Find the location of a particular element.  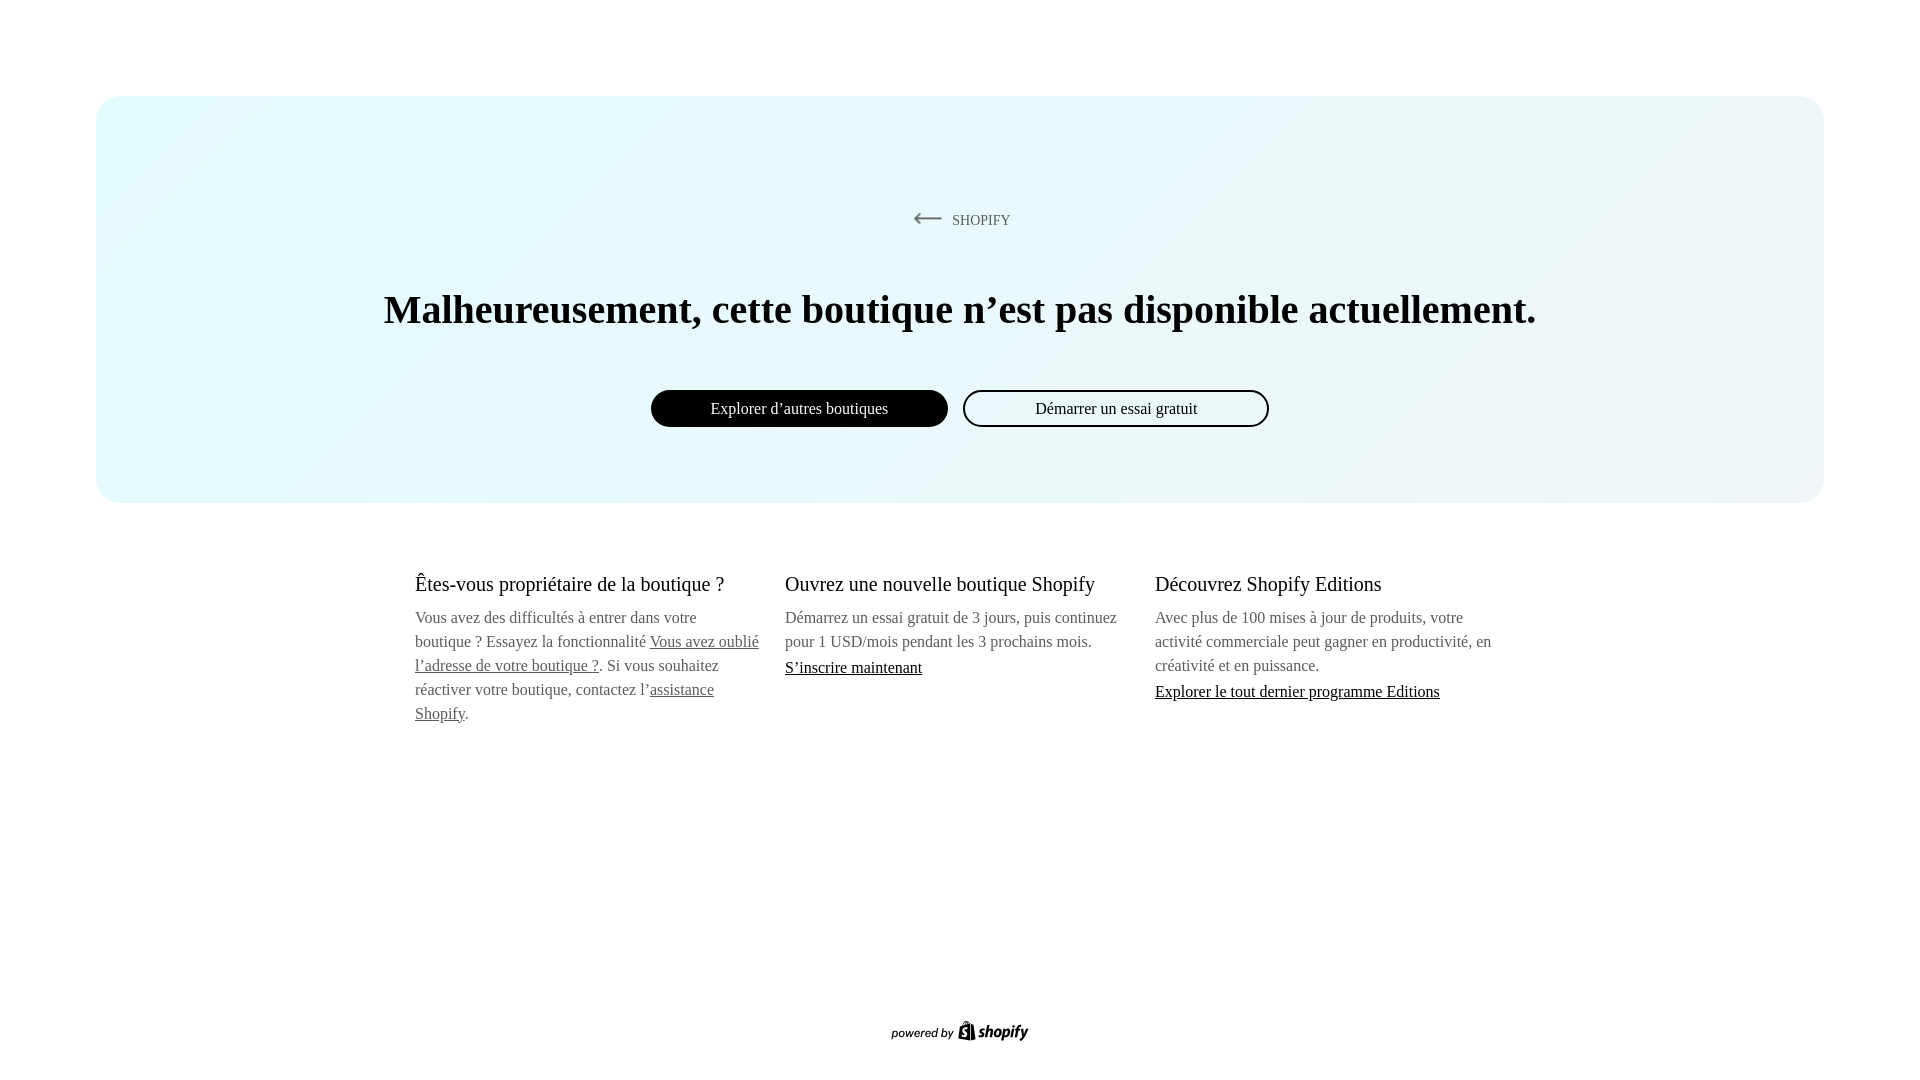

Explorer le tout dernier programme Editions is located at coordinates (1298, 690).